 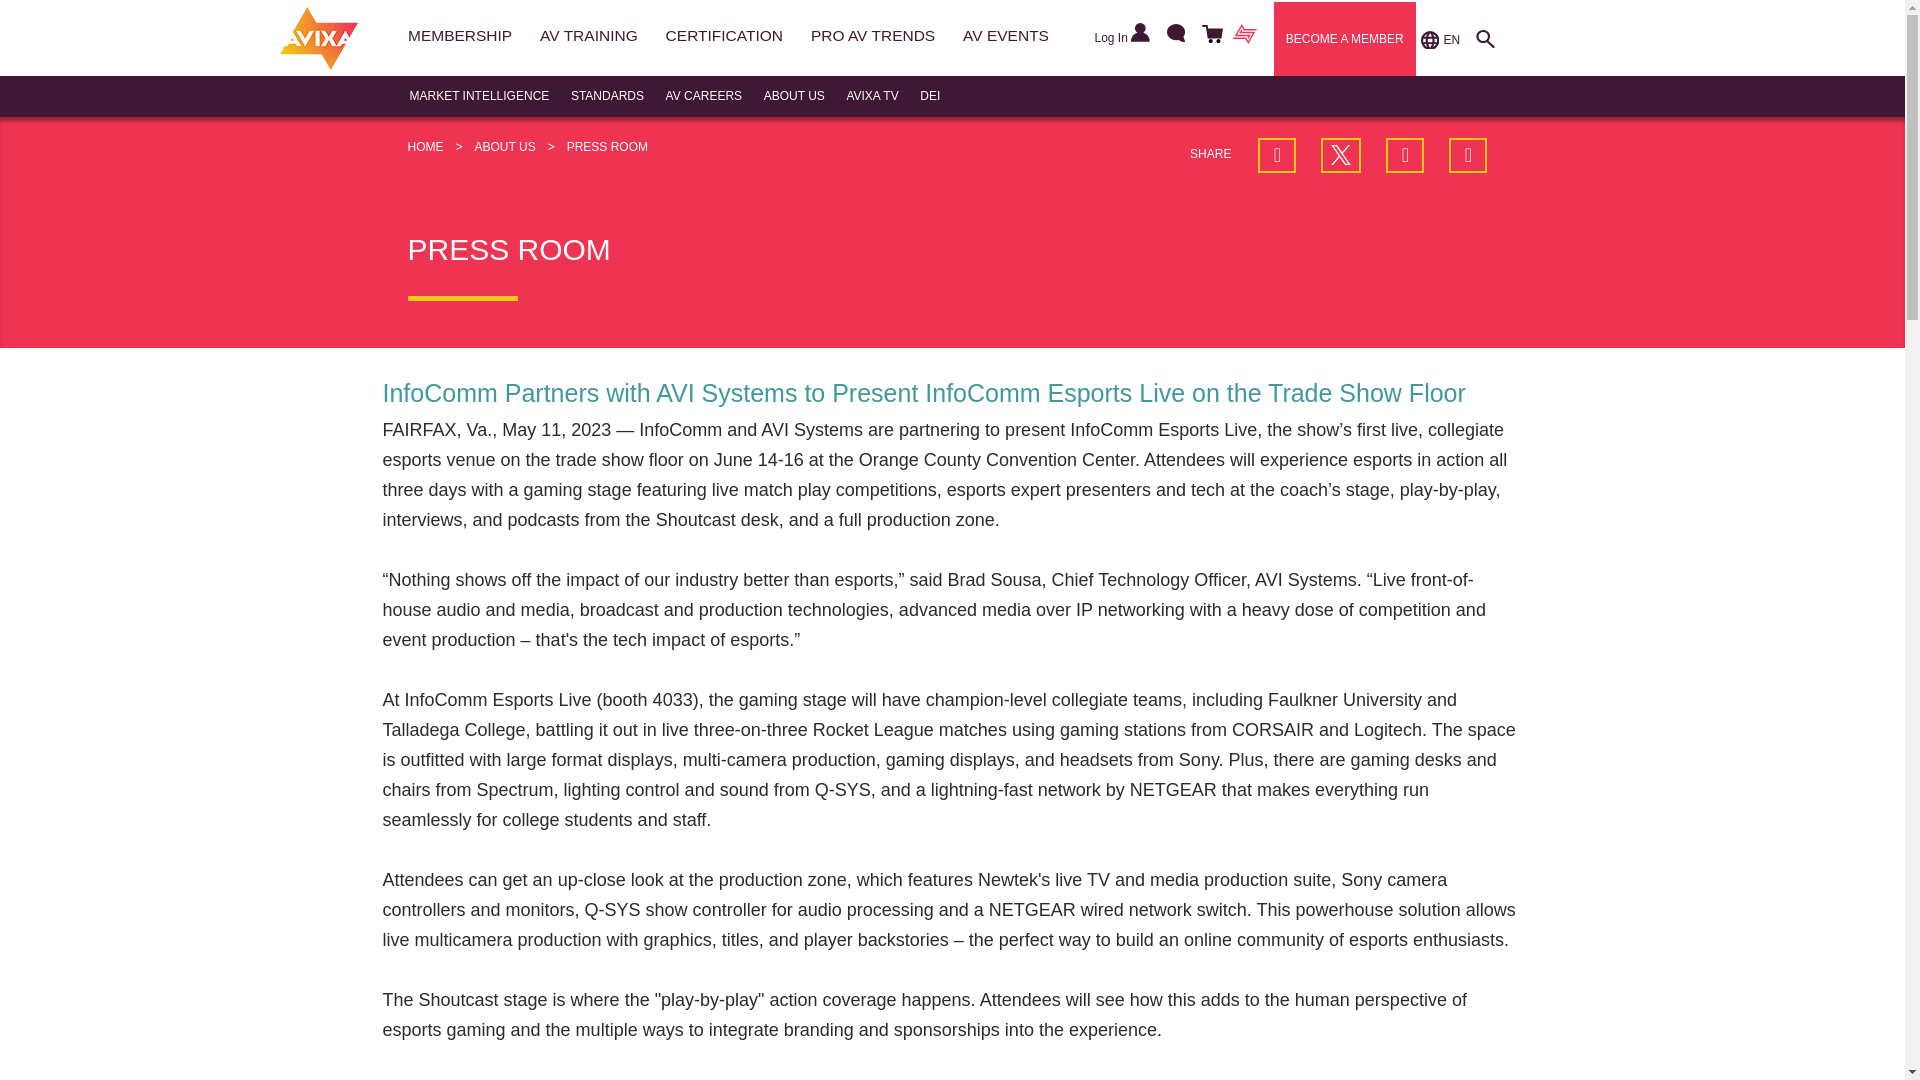 I want to click on Join the AVIXA Xchange, so click(x=1244, y=36).